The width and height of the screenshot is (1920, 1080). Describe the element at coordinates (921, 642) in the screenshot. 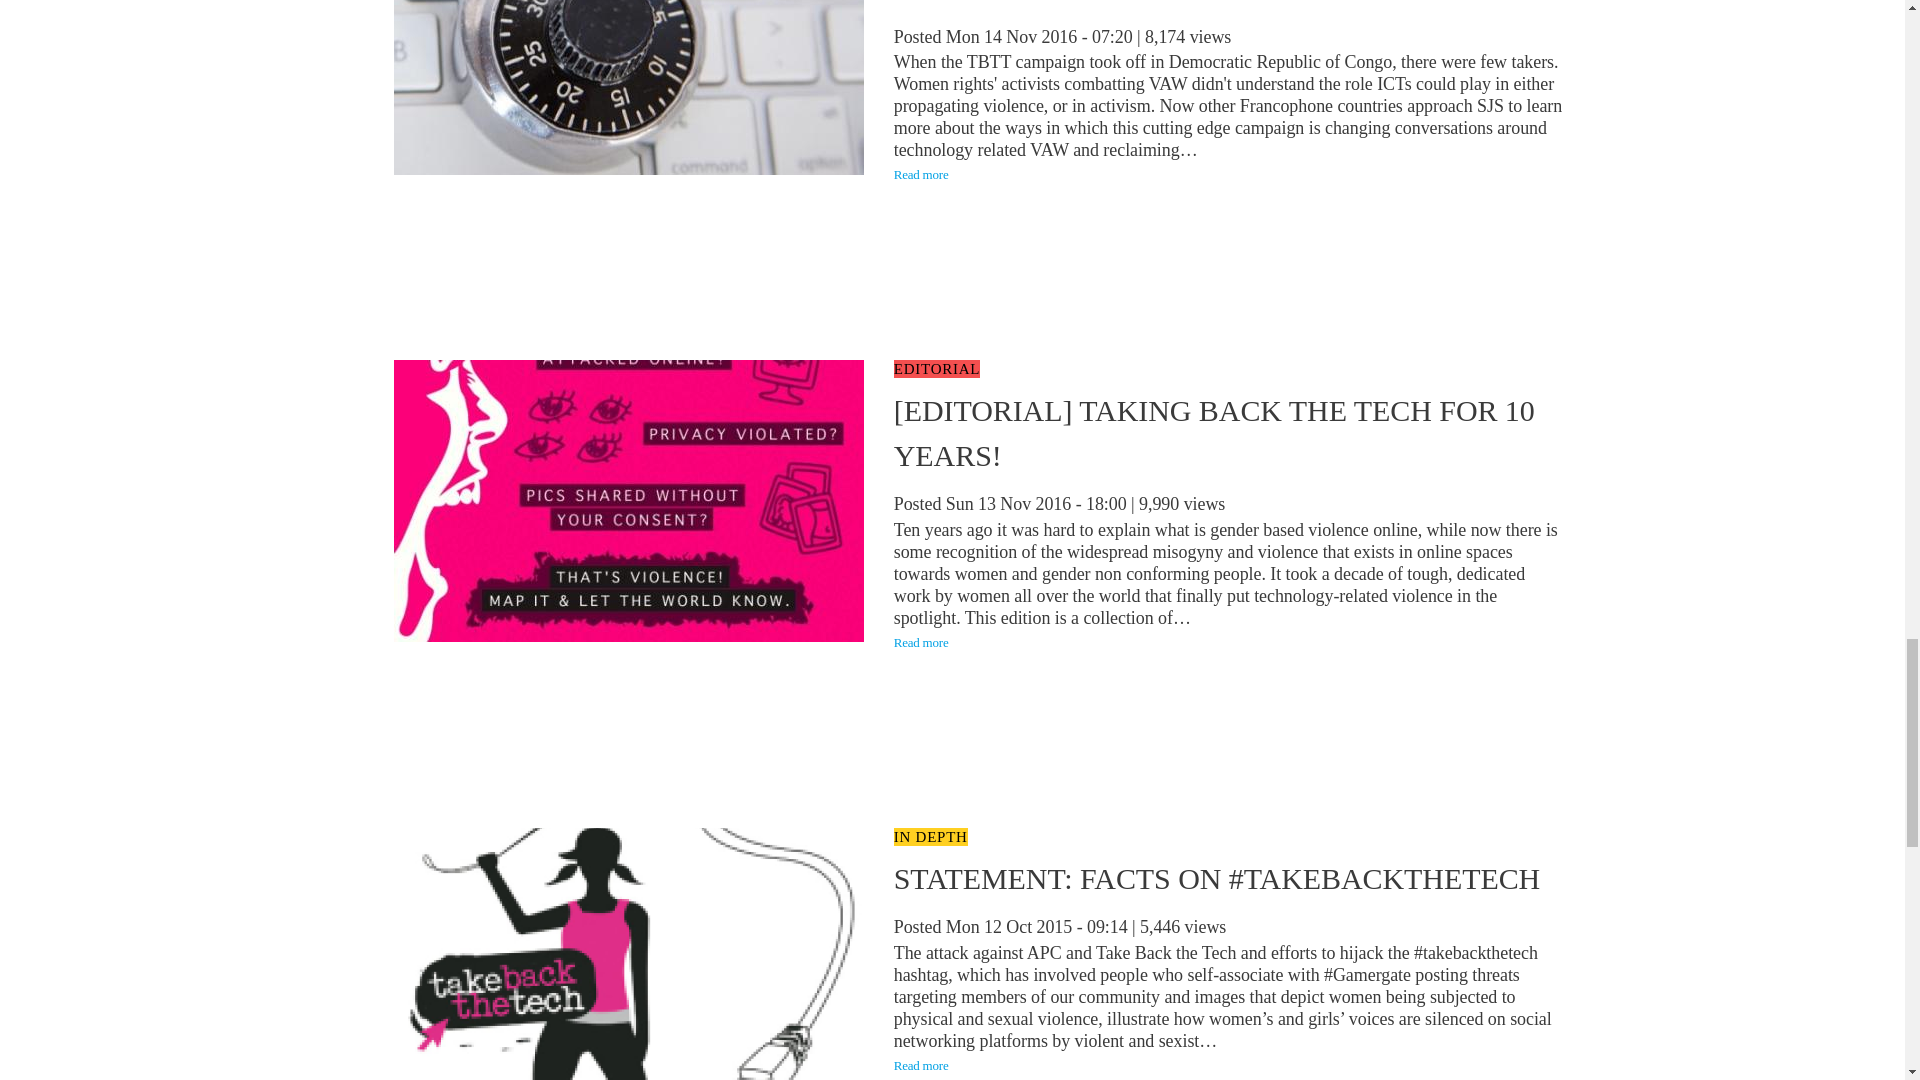

I see `Read more` at that location.